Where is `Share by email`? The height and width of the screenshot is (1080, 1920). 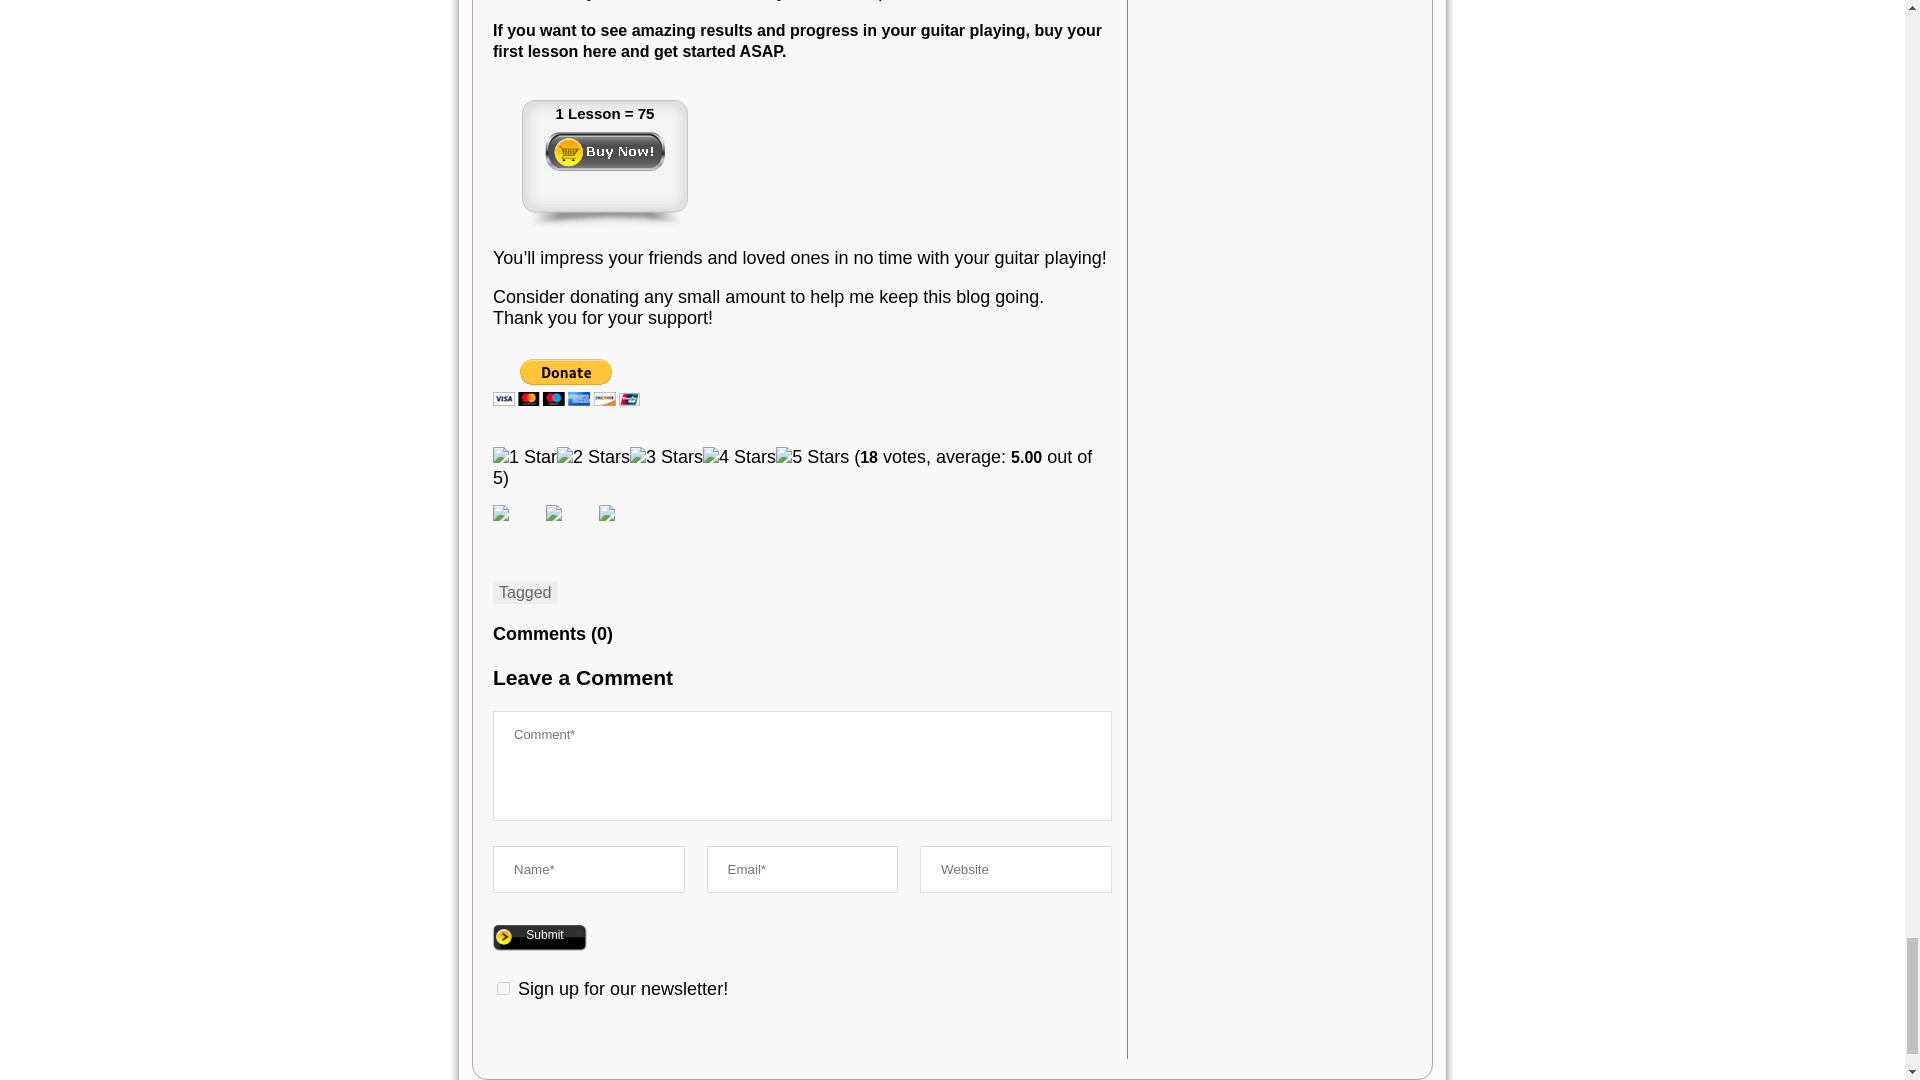
Share by email is located at coordinates (606, 512).